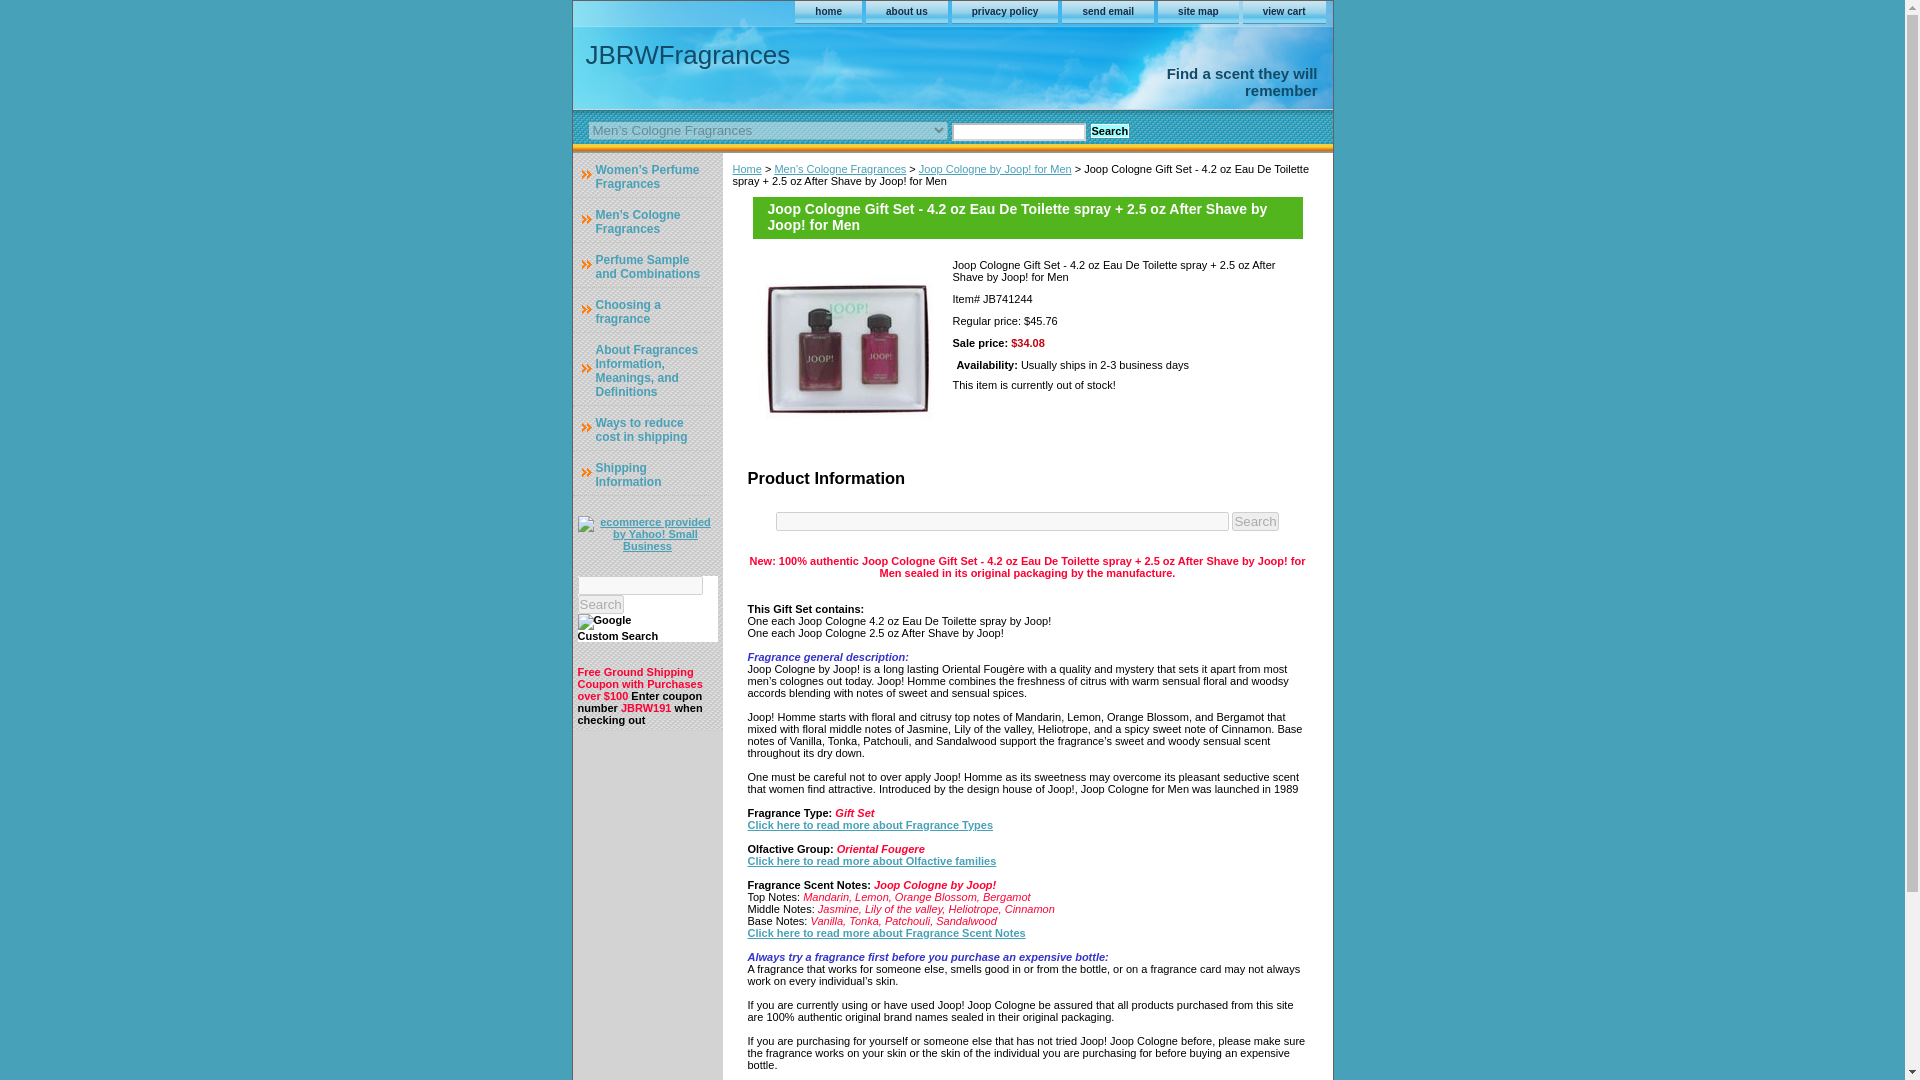  What do you see at coordinates (642, 428) in the screenshot?
I see `Ways to reduce cost in shipping` at bounding box center [642, 428].